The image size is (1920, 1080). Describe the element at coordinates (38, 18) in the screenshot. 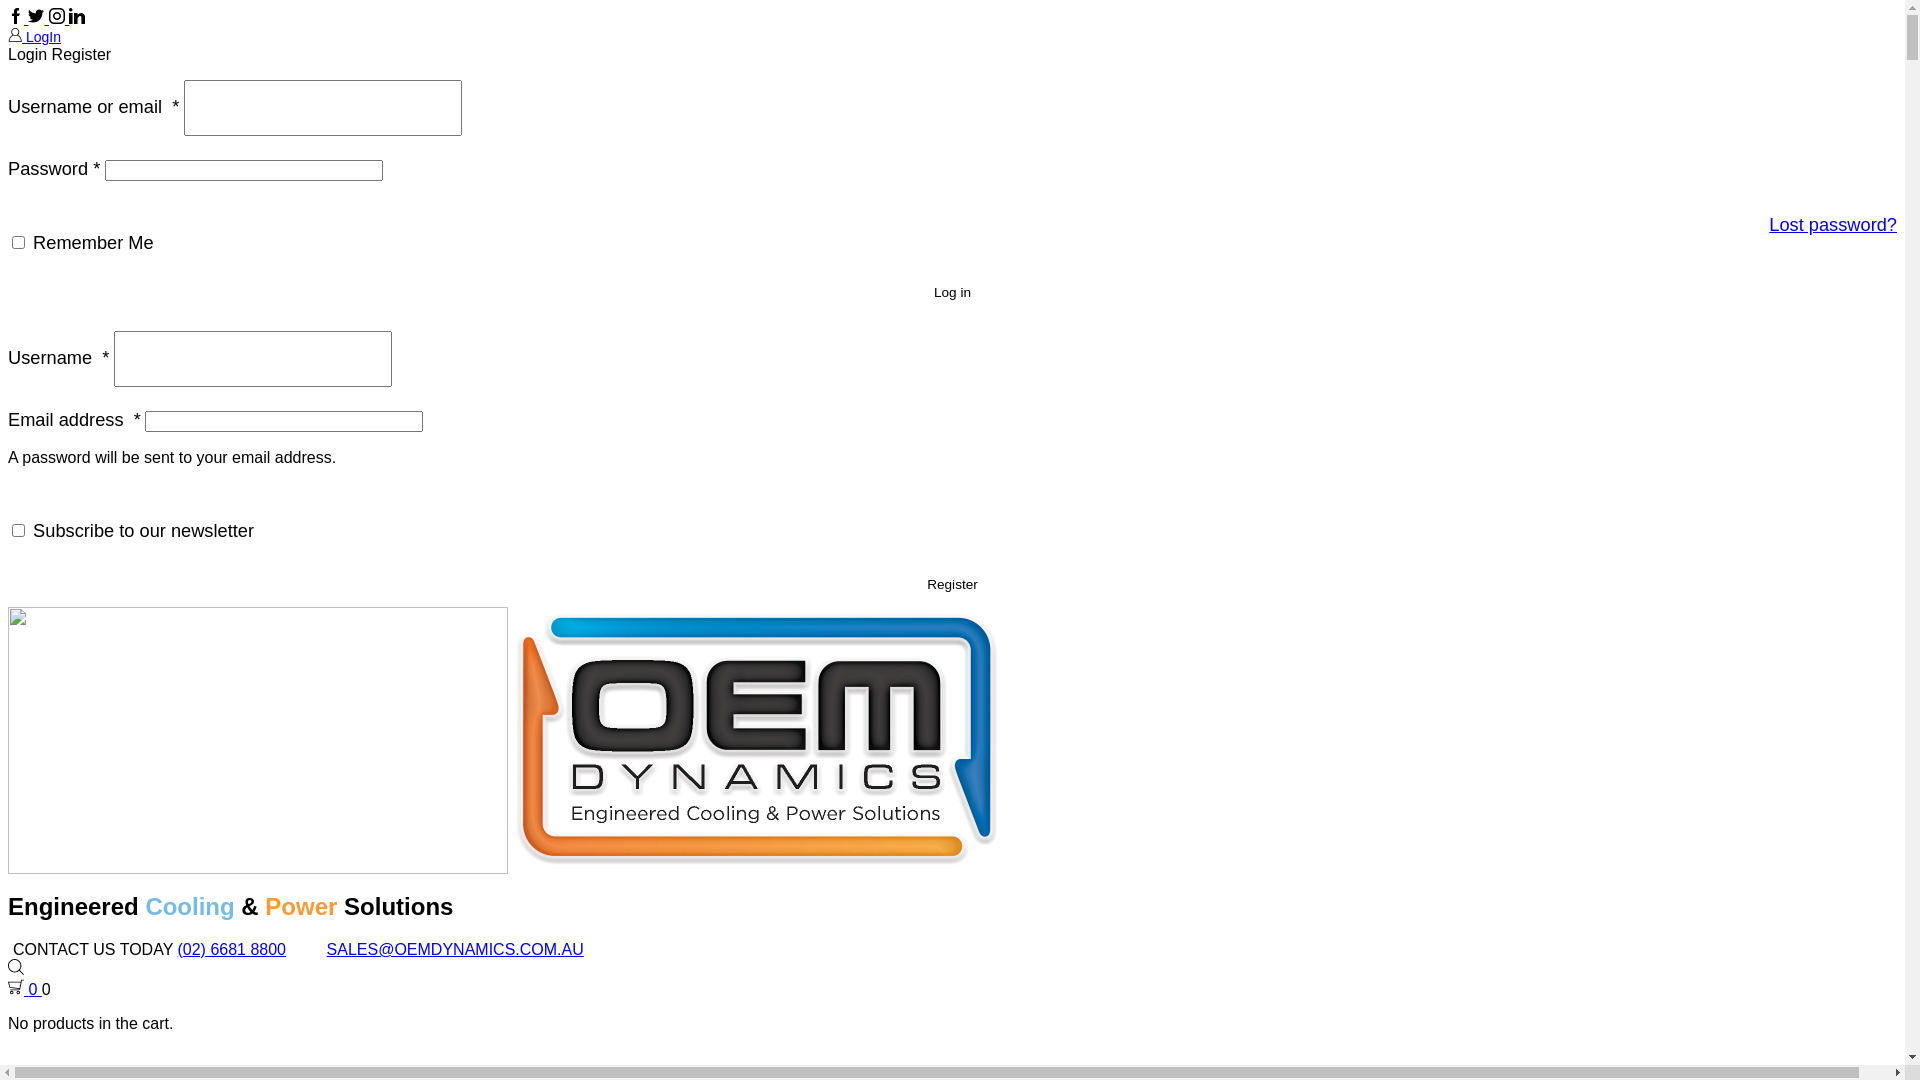

I see `Twitter` at that location.